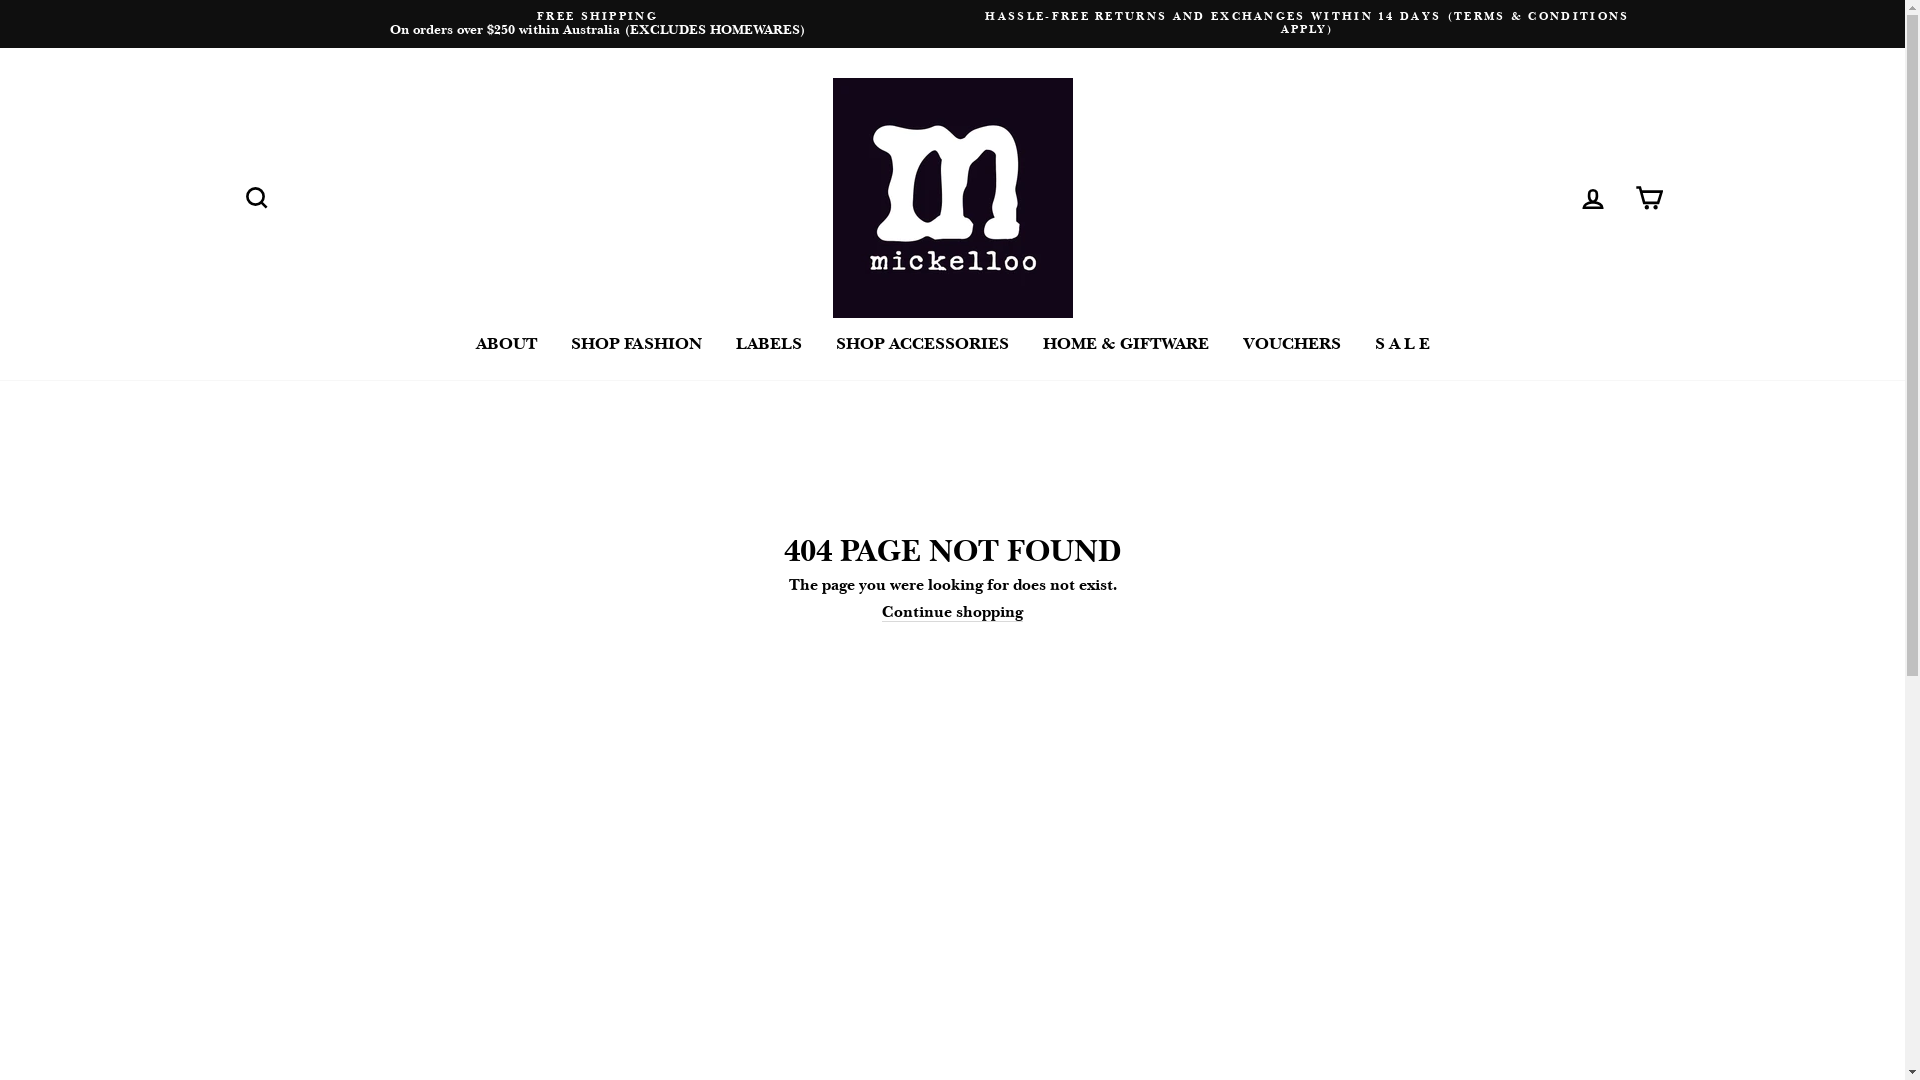 Image resolution: width=1920 pixels, height=1080 pixels. What do you see at coordinates (1592, 198) in the screenshot?
I see `LOG IN` at bounding box center [1592, 198].